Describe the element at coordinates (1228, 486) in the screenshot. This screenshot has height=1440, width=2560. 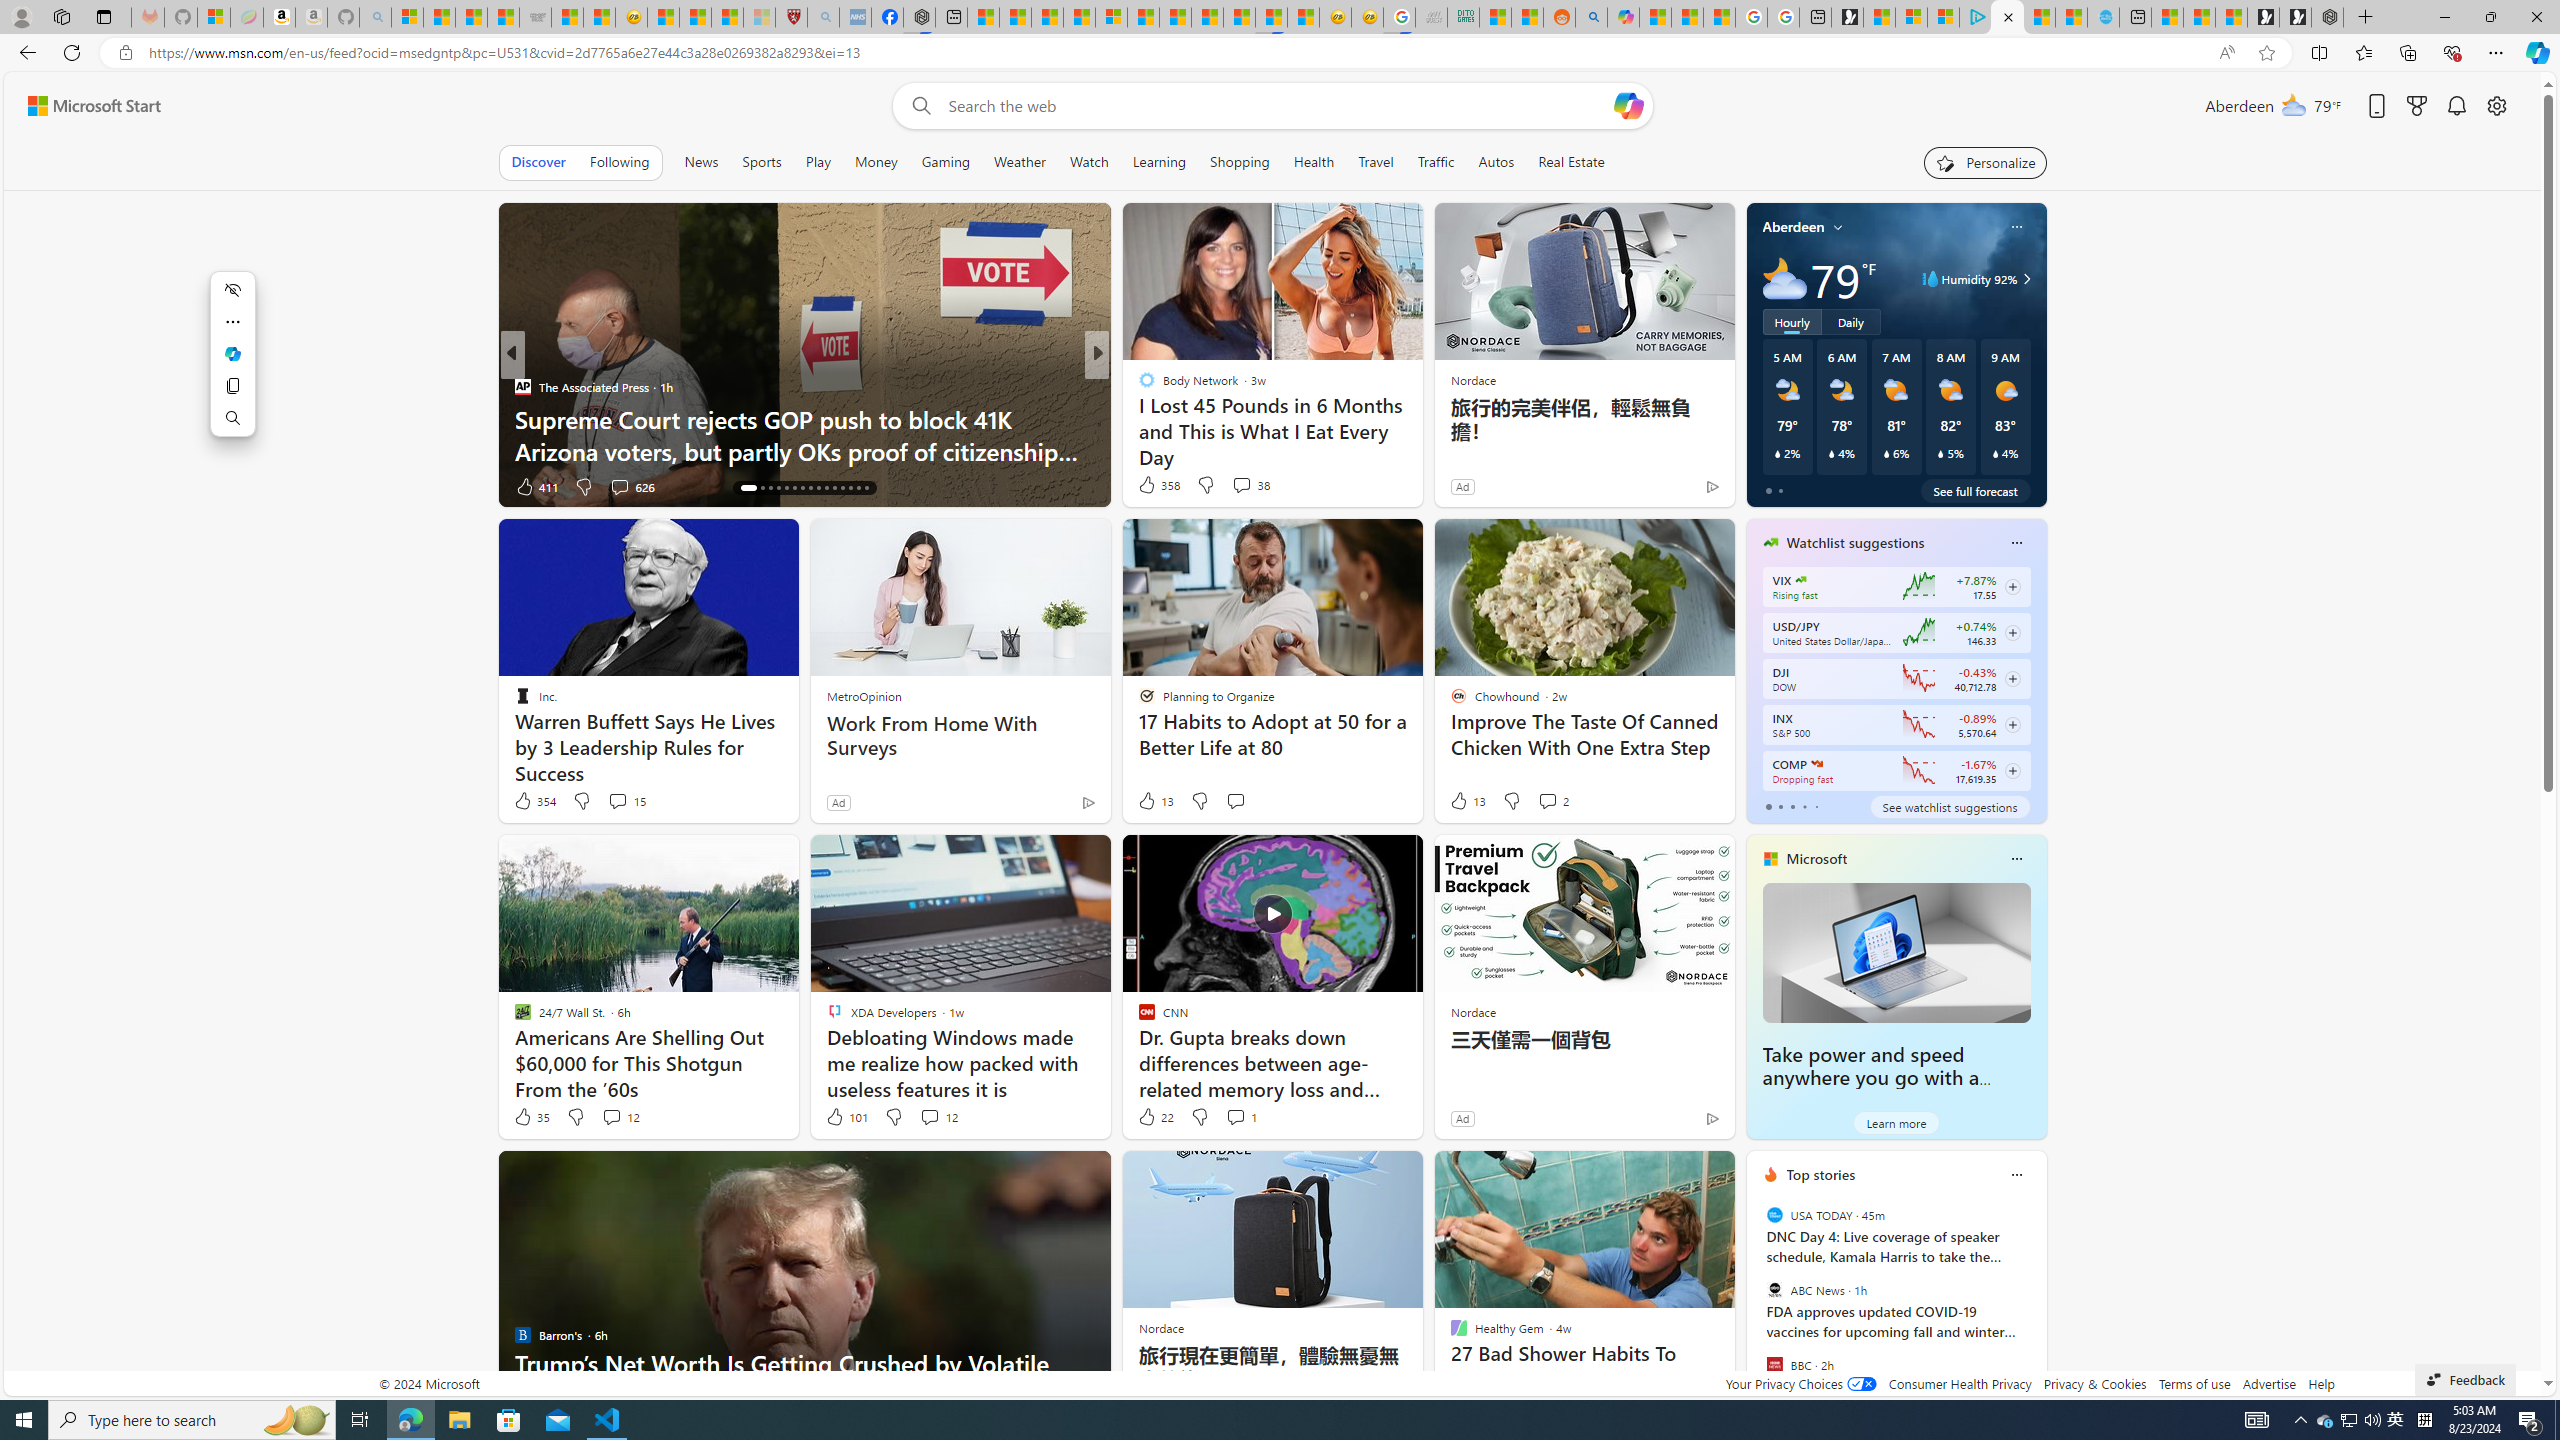
I see `View comments 11 Comment` at that location.